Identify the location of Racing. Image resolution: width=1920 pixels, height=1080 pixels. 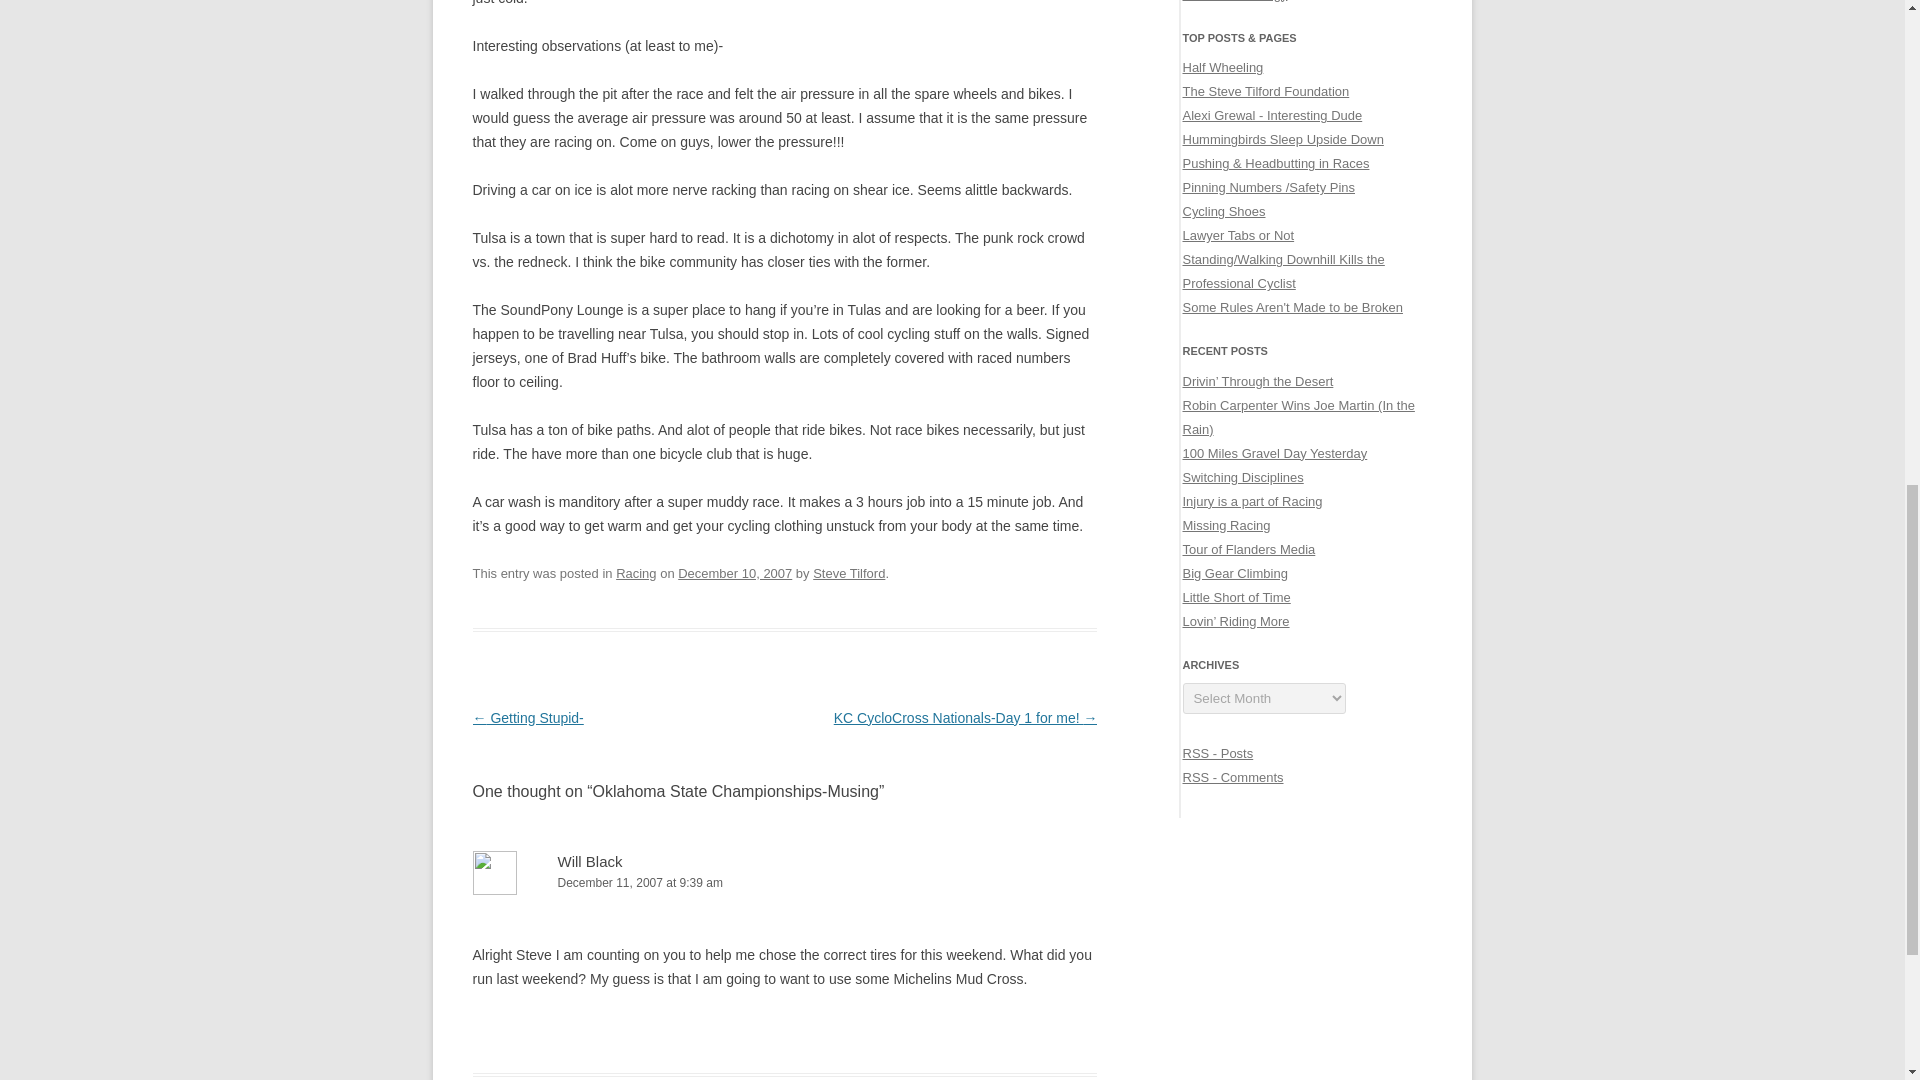
(636, 573).